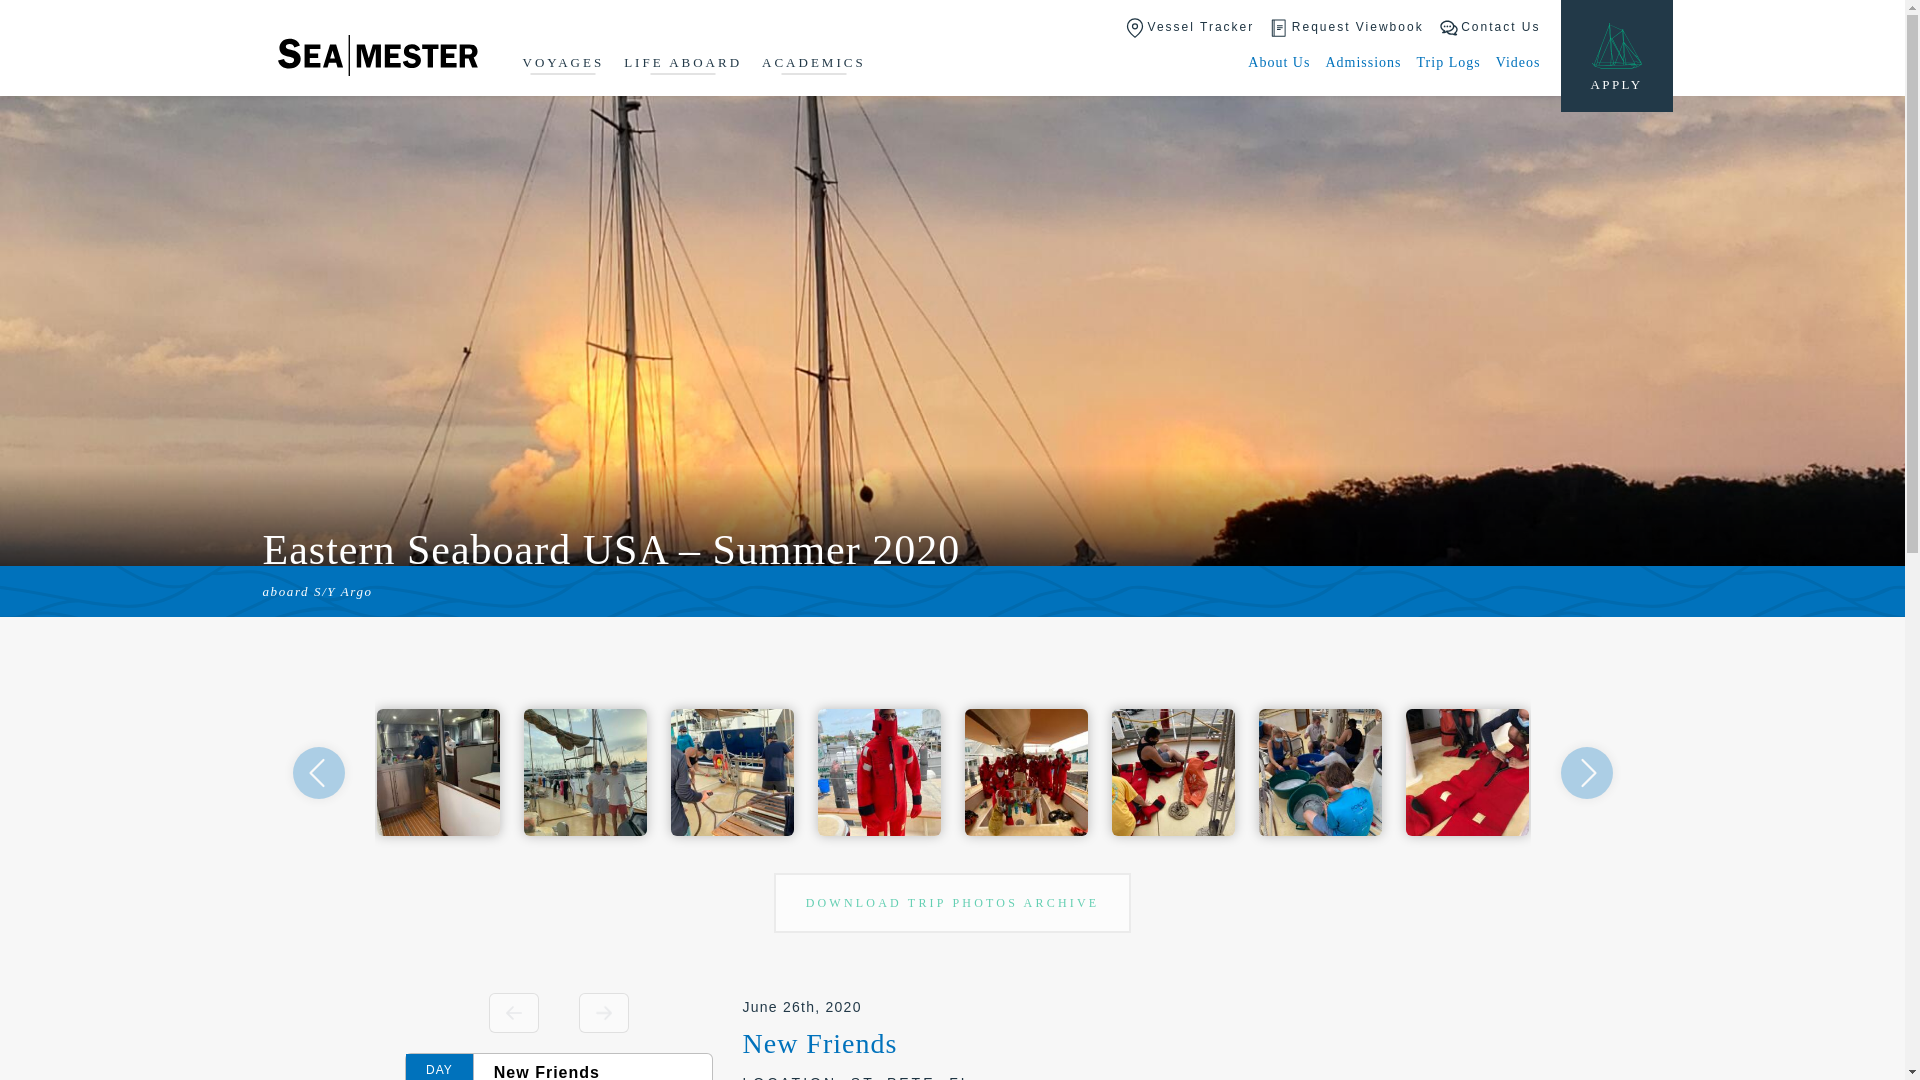 This screenshot has height=1080, width=1920. Describe the element at coordinates (1346, 28) in the screenshot. I see `Request Viewbook` at that location.